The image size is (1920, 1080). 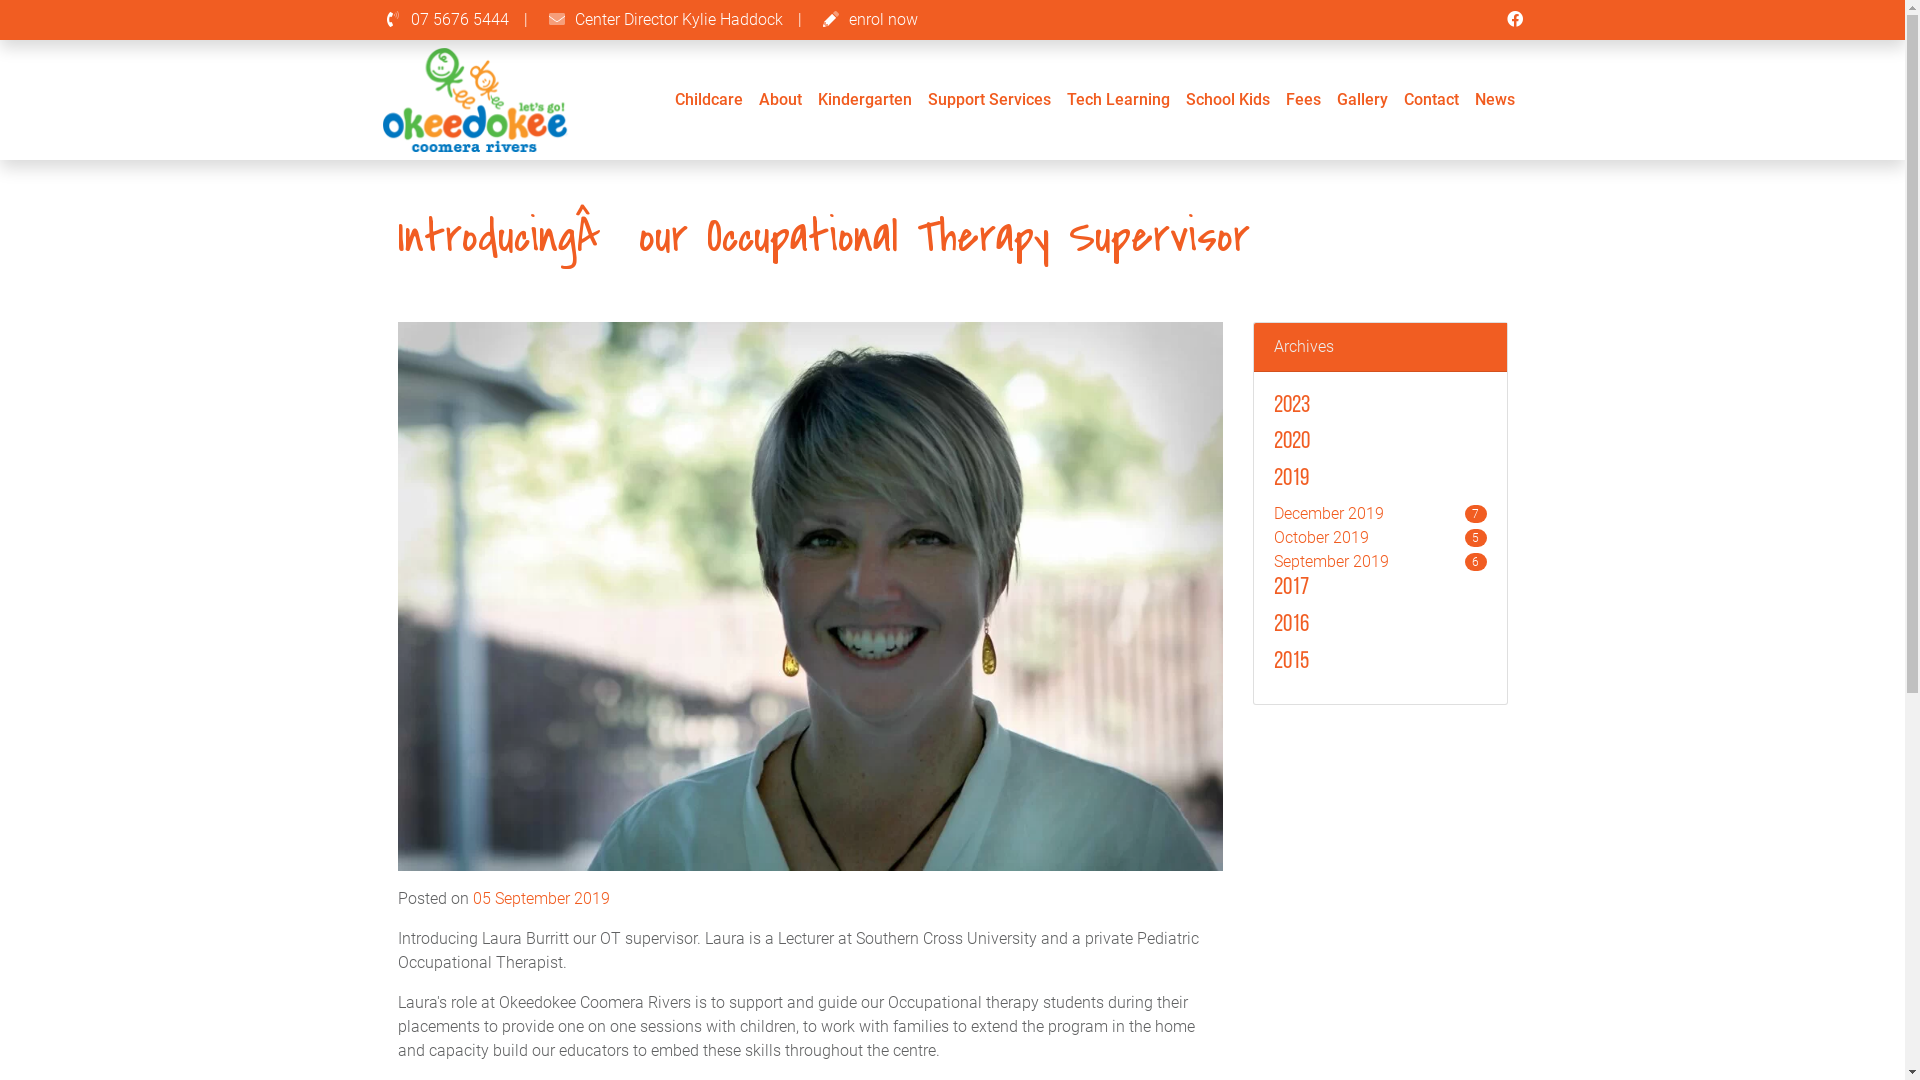 I want to click on Fees, so click(x=1304, y=100).